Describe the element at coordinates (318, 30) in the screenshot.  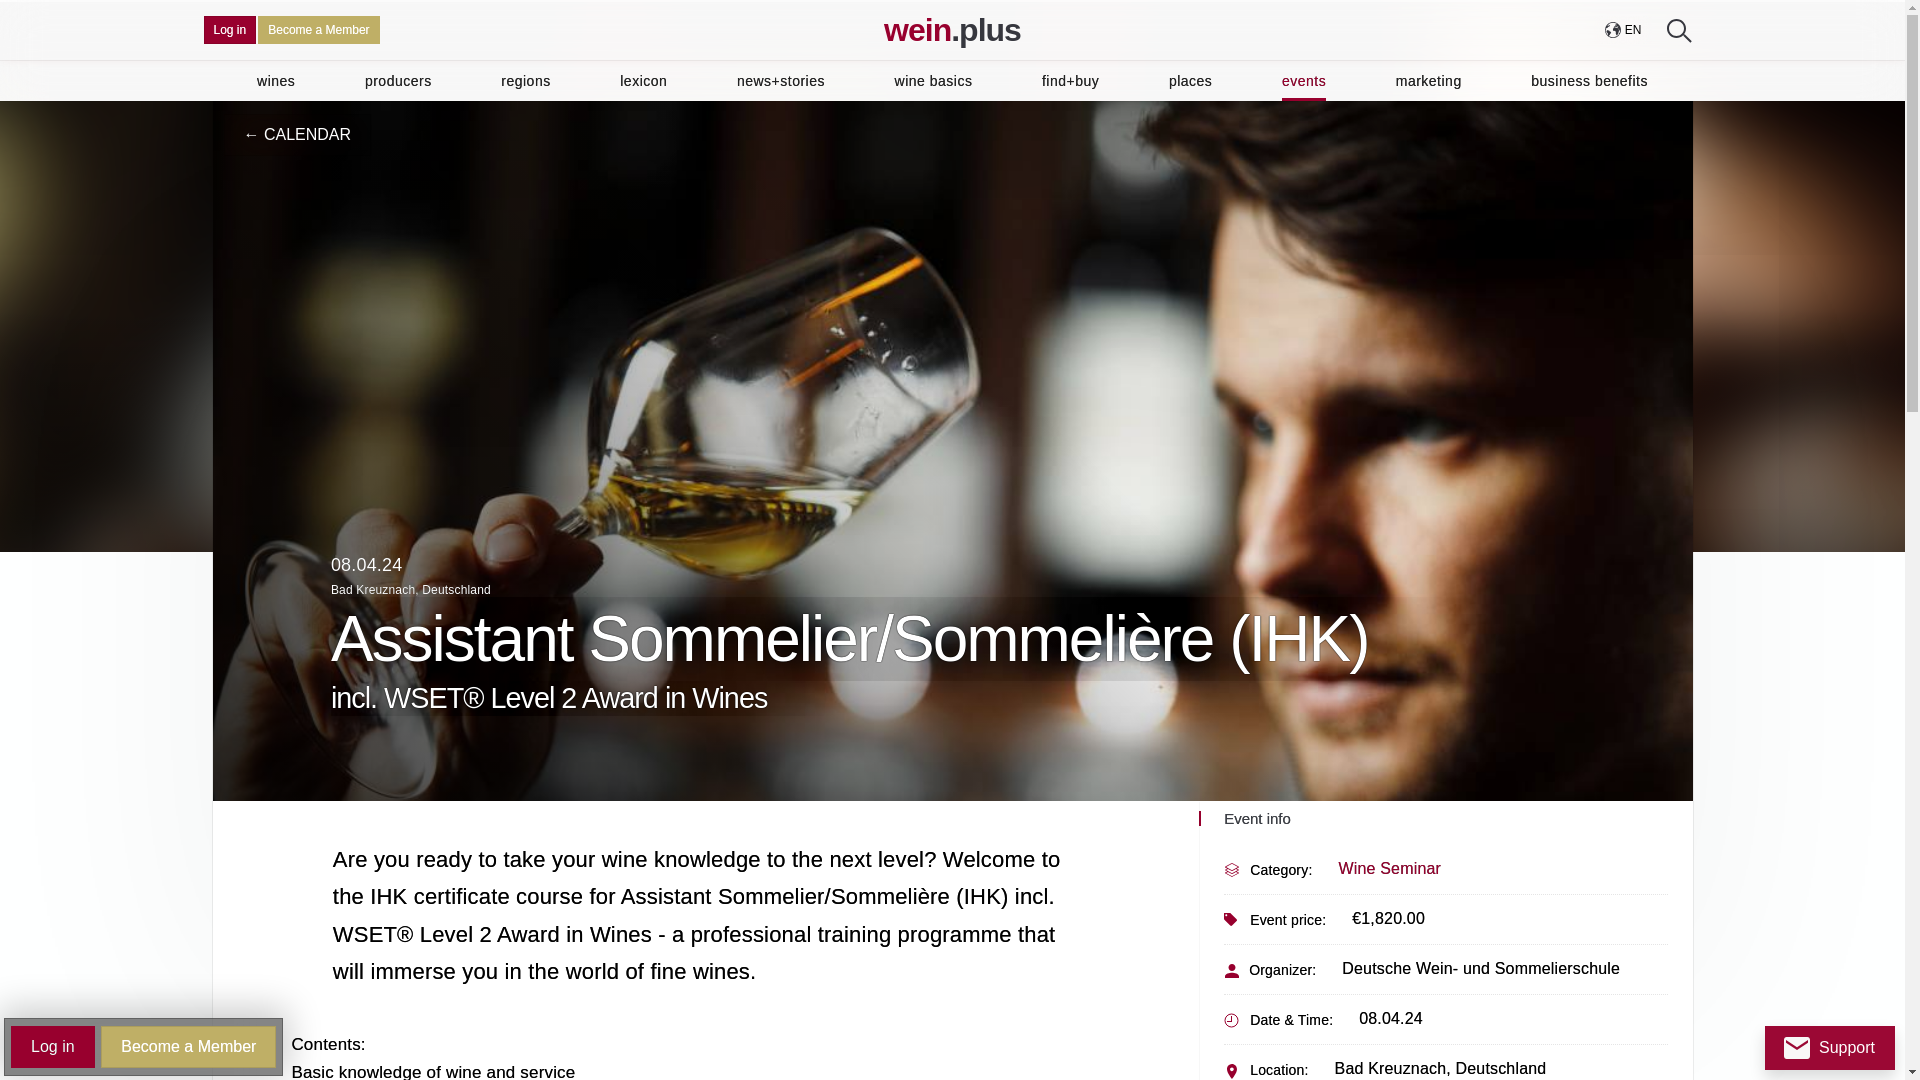
I see `Become a Member` at that location.